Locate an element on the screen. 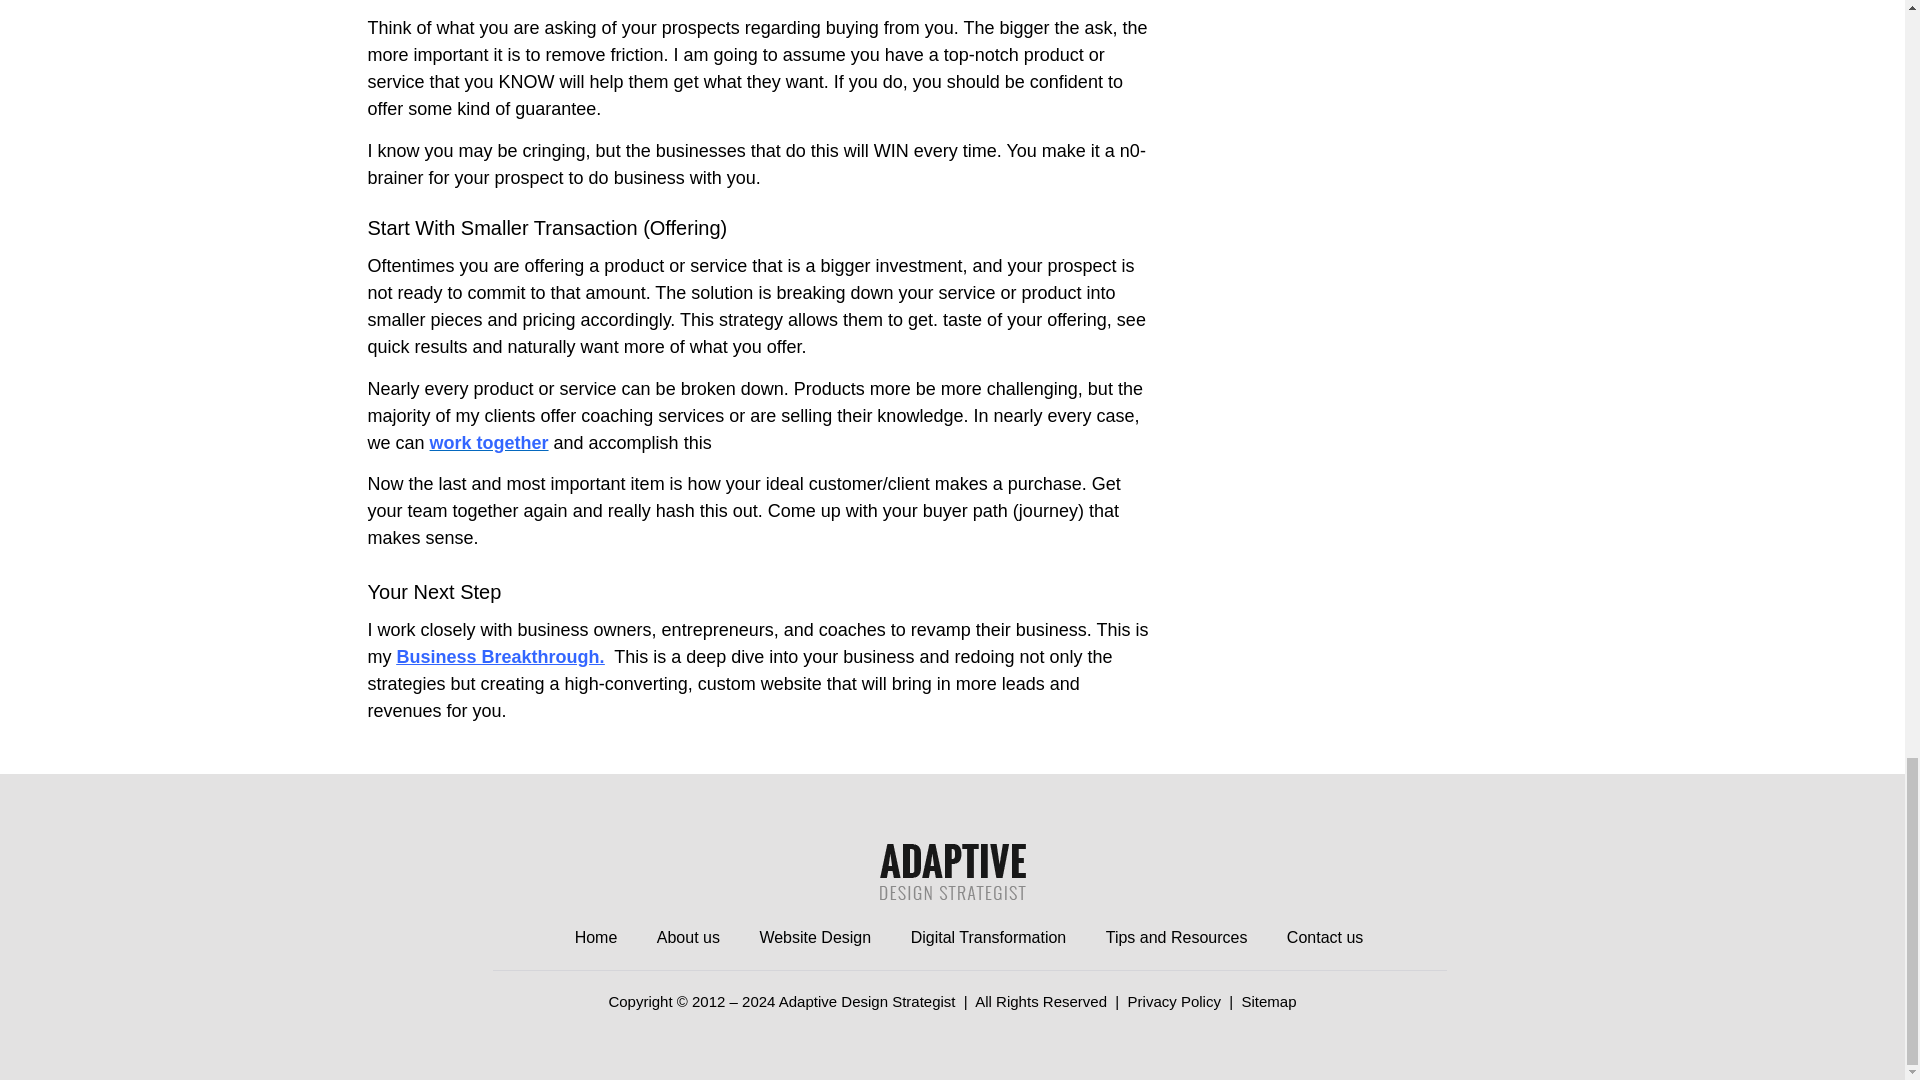 Image resolution: width=1920 pixels, height=1080 pixels. Tips and Resources is located at coordinates (1180, 938).